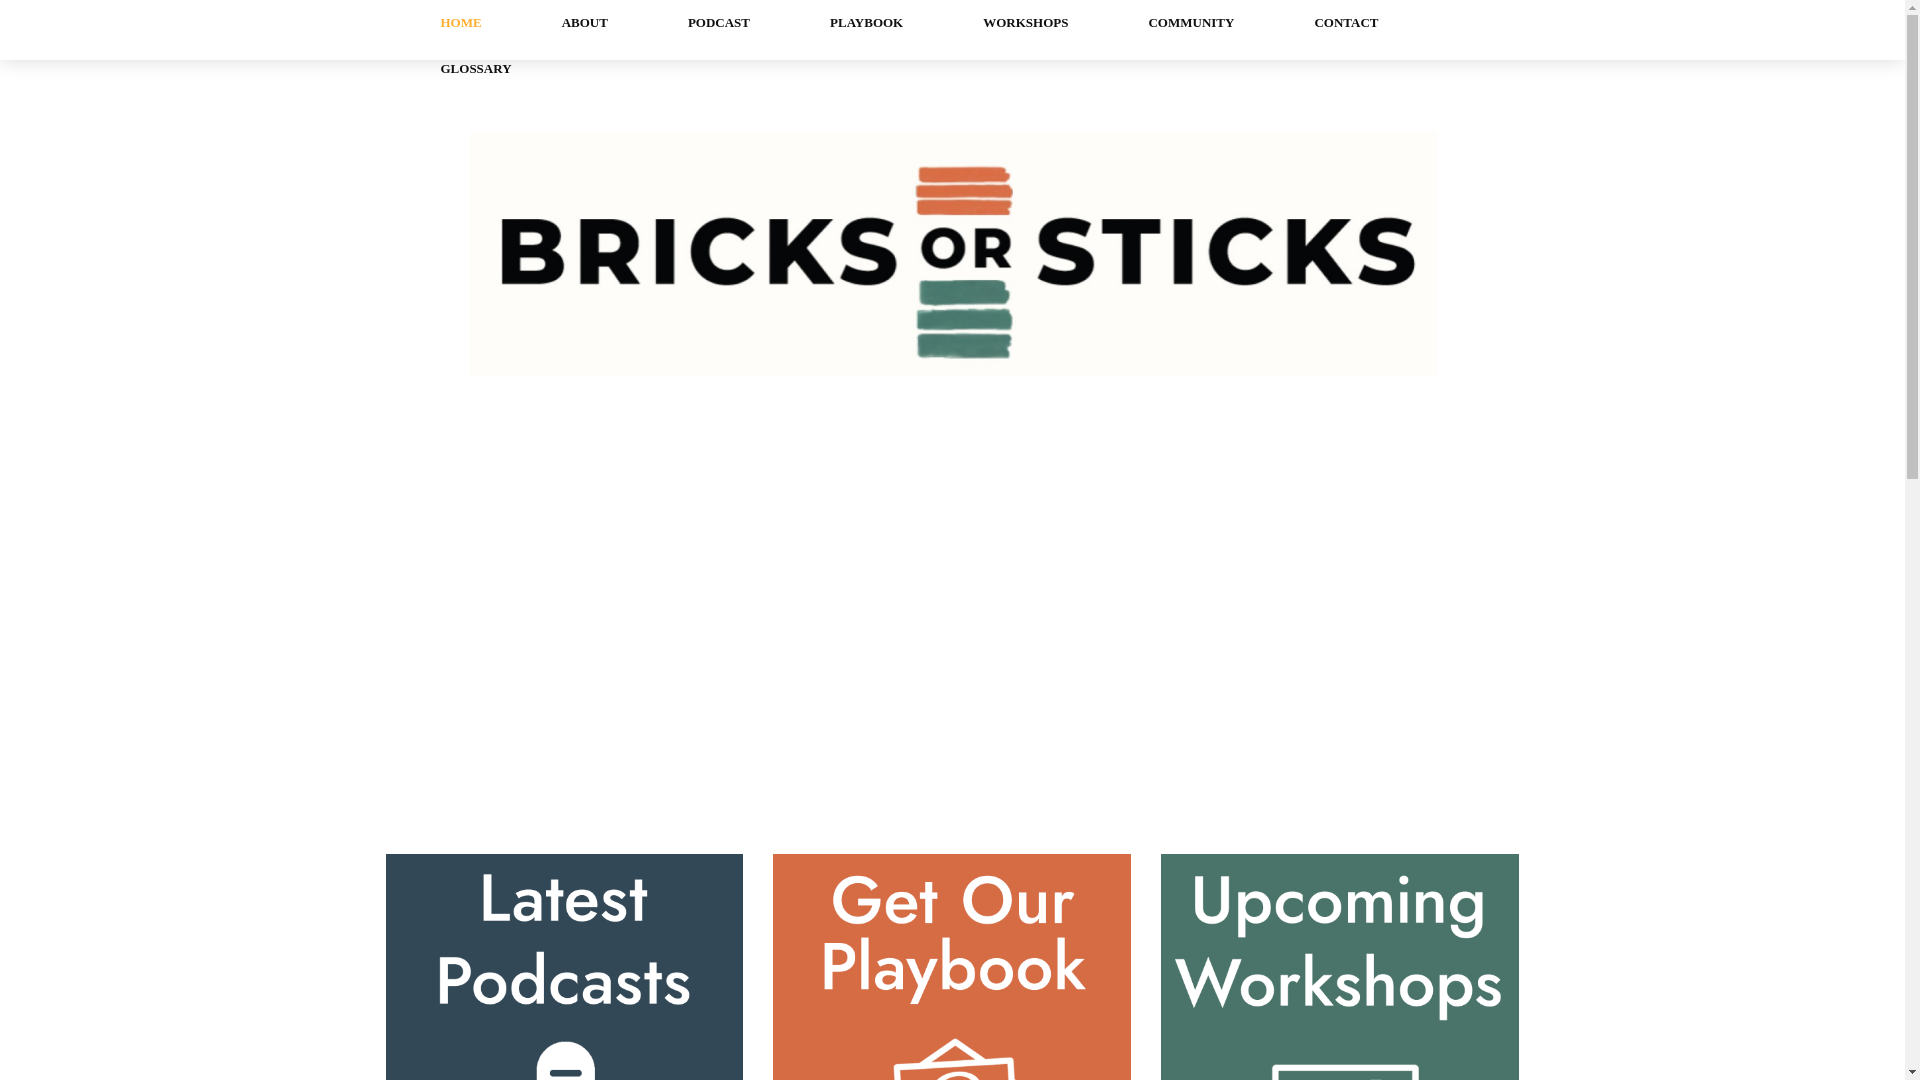  What do you see at coordinates (1346, 23) in the screenshot?
I see `CONTACT` at bounding box center [1346, 23].